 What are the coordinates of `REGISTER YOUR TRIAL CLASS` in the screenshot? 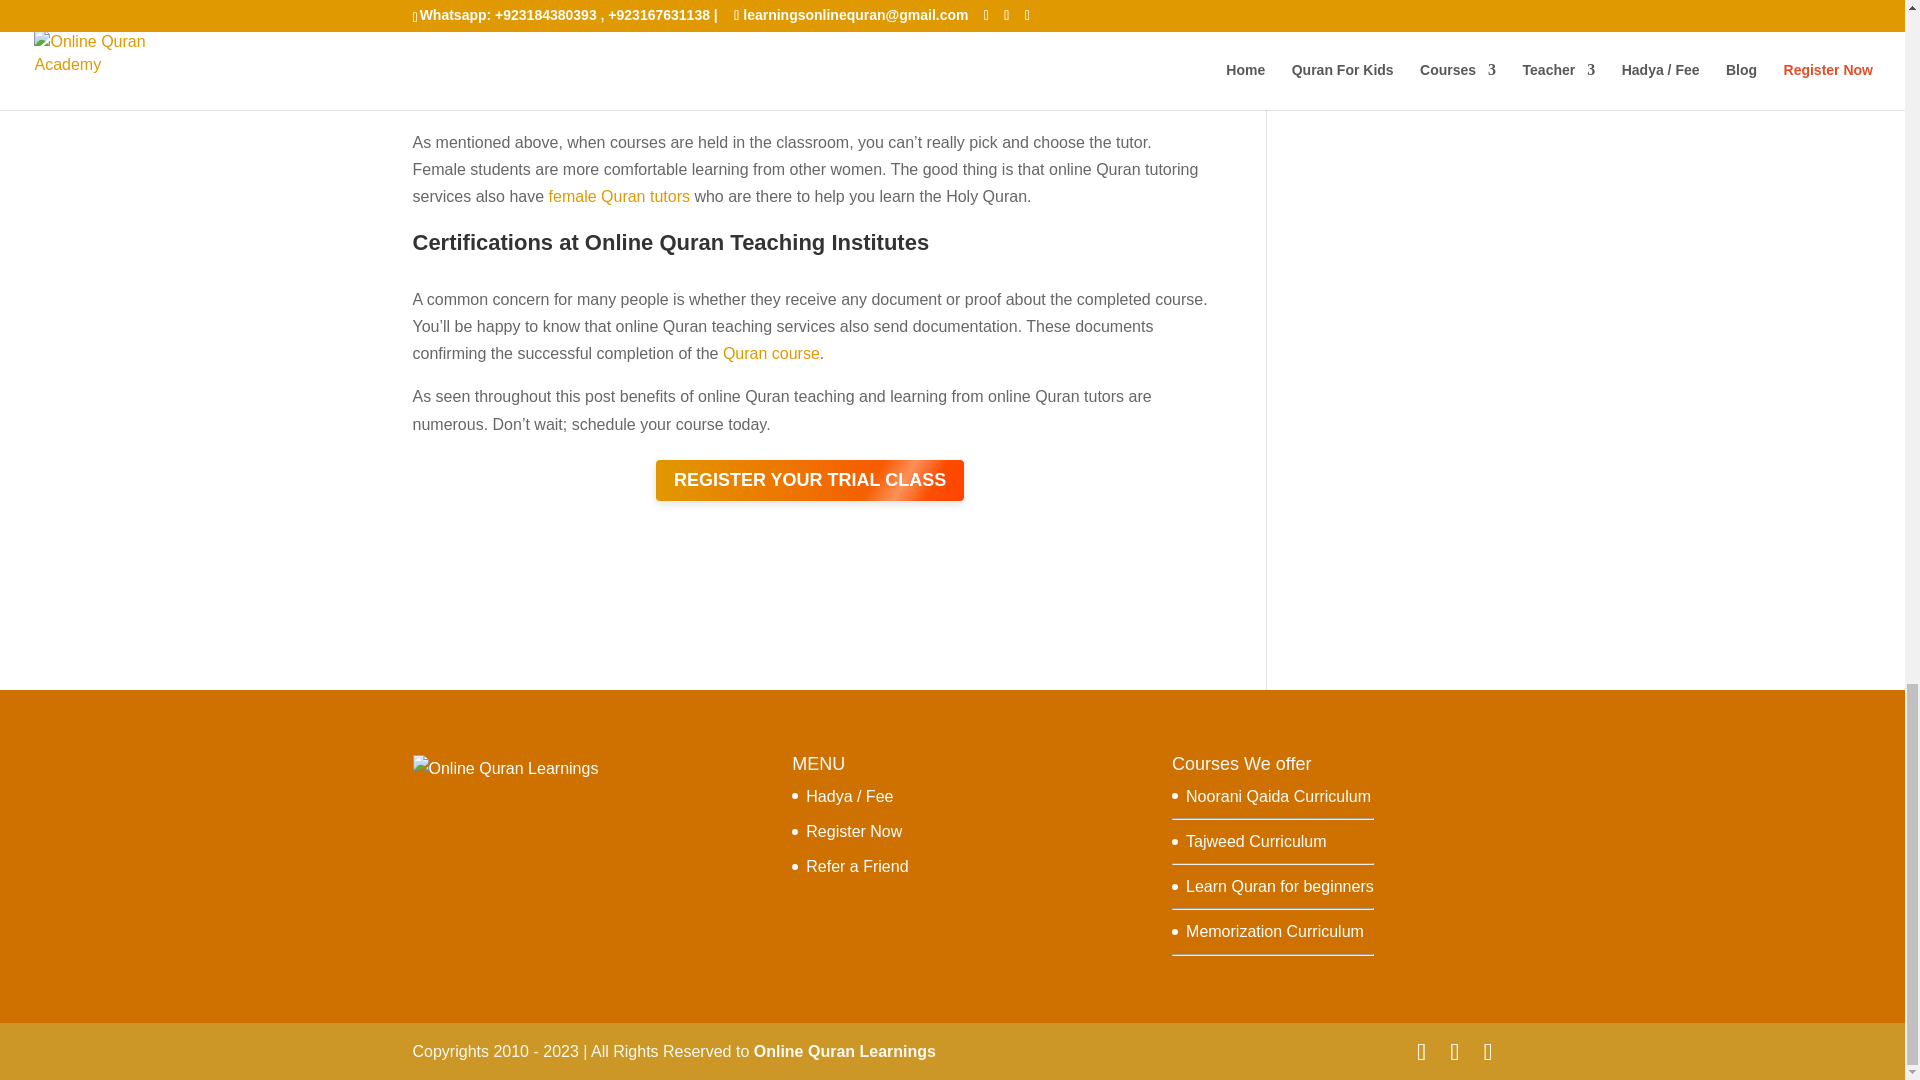 It's located at (810, 480).